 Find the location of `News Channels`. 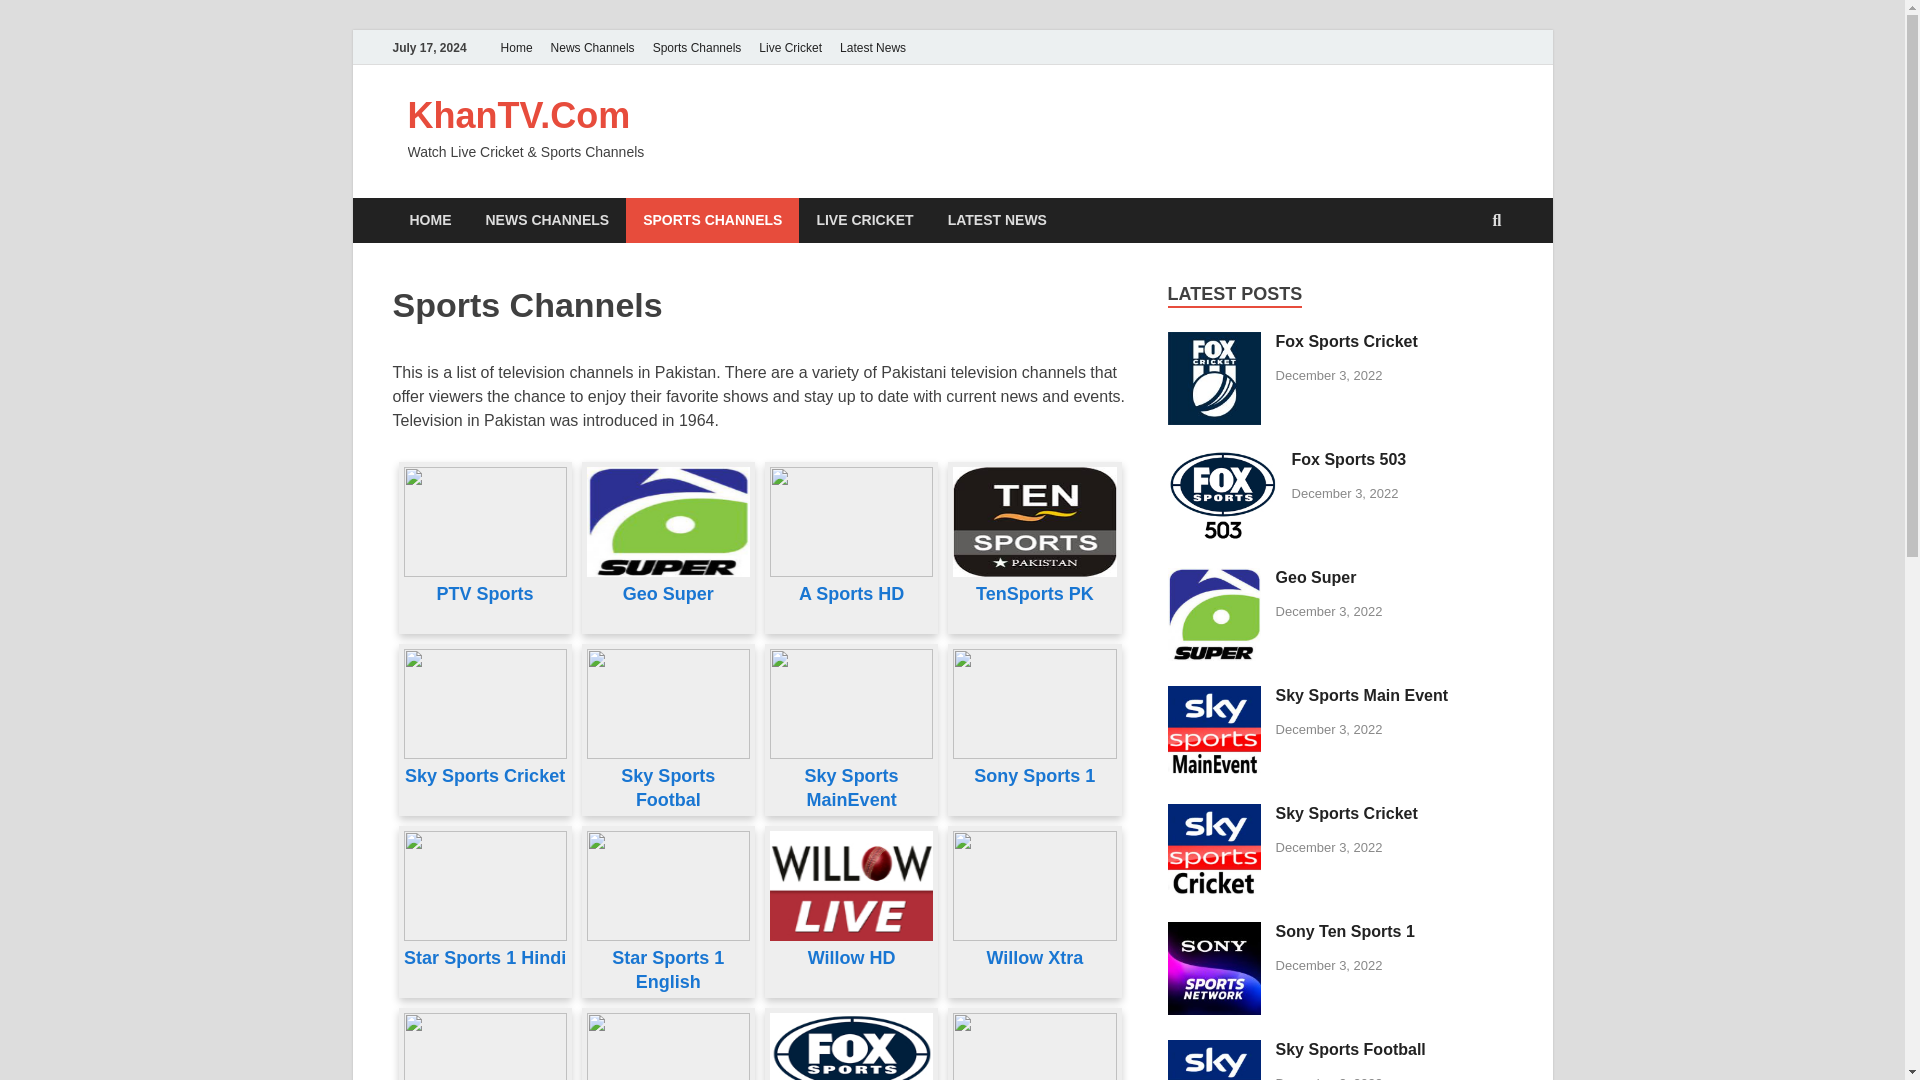

News Channels is located at coordinates (592, 47).